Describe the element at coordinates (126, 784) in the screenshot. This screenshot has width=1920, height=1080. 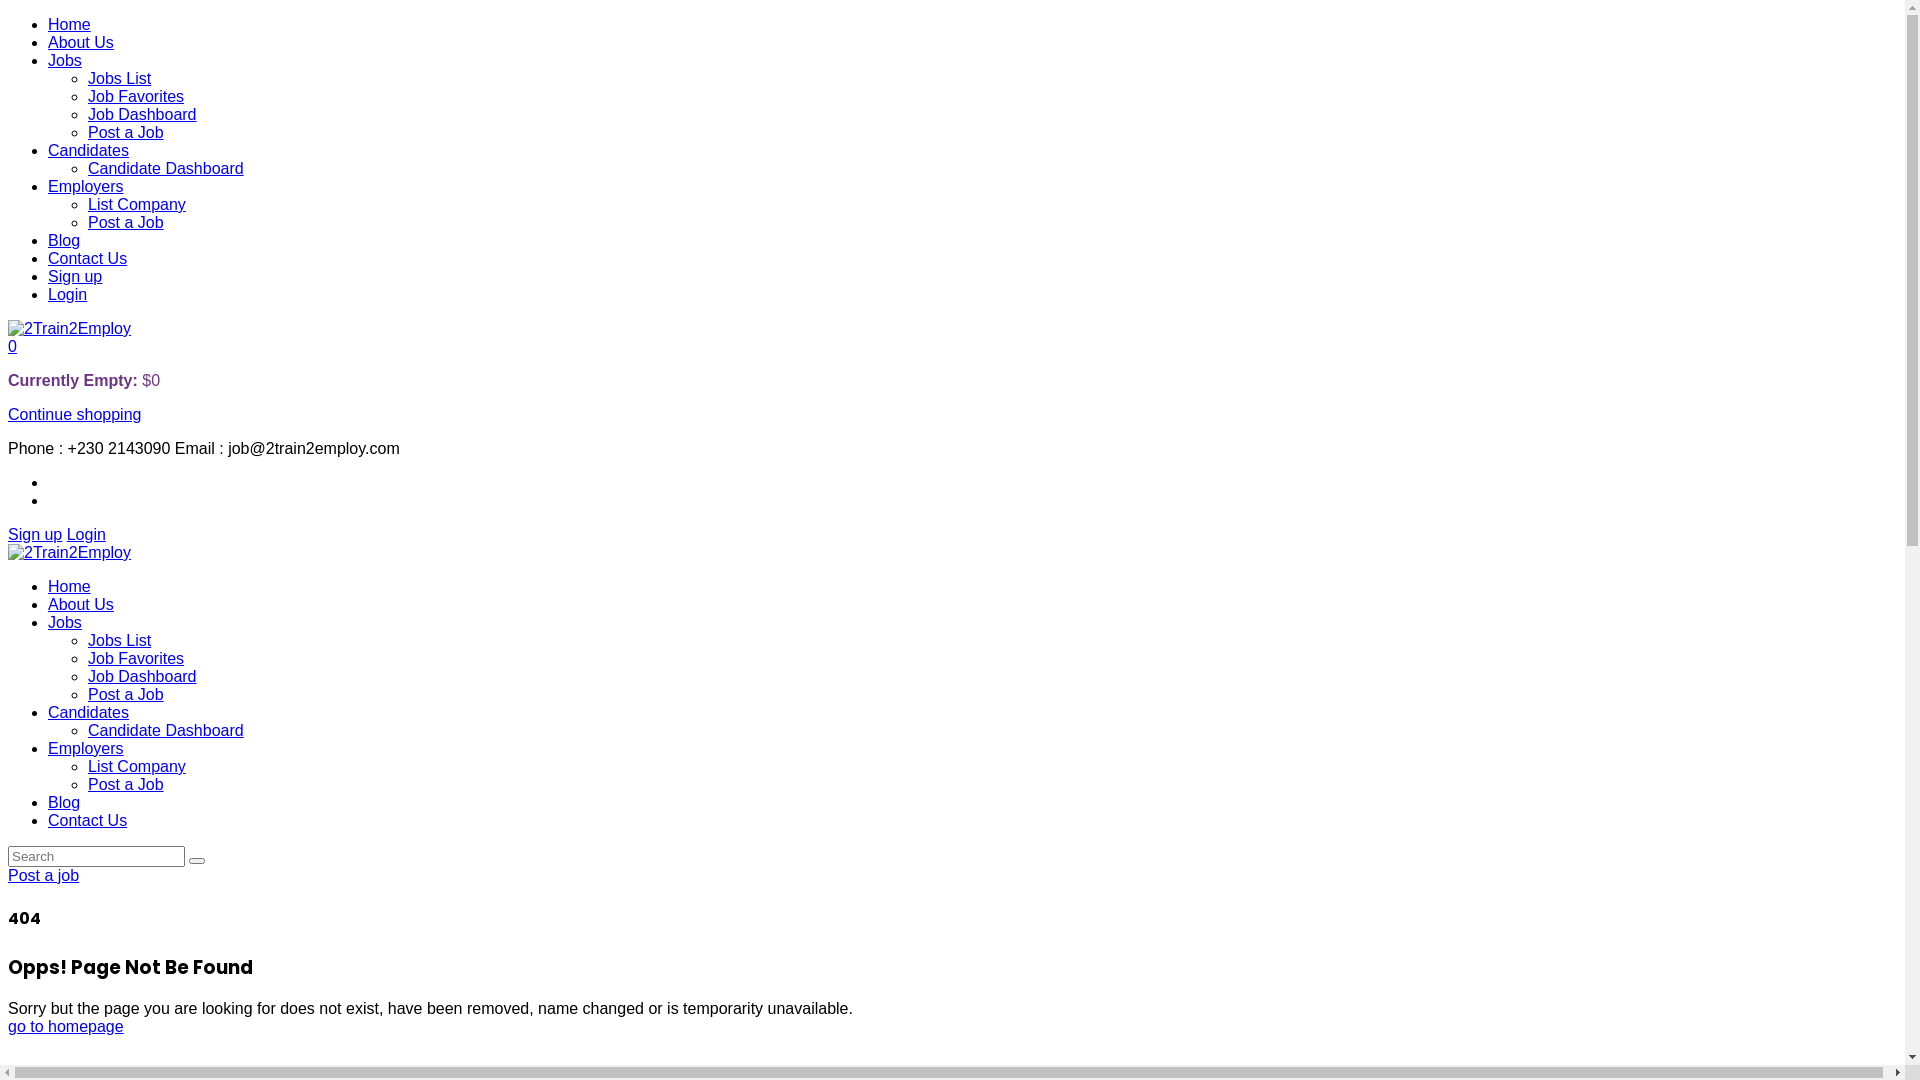
I see `Post a Job` at that location.